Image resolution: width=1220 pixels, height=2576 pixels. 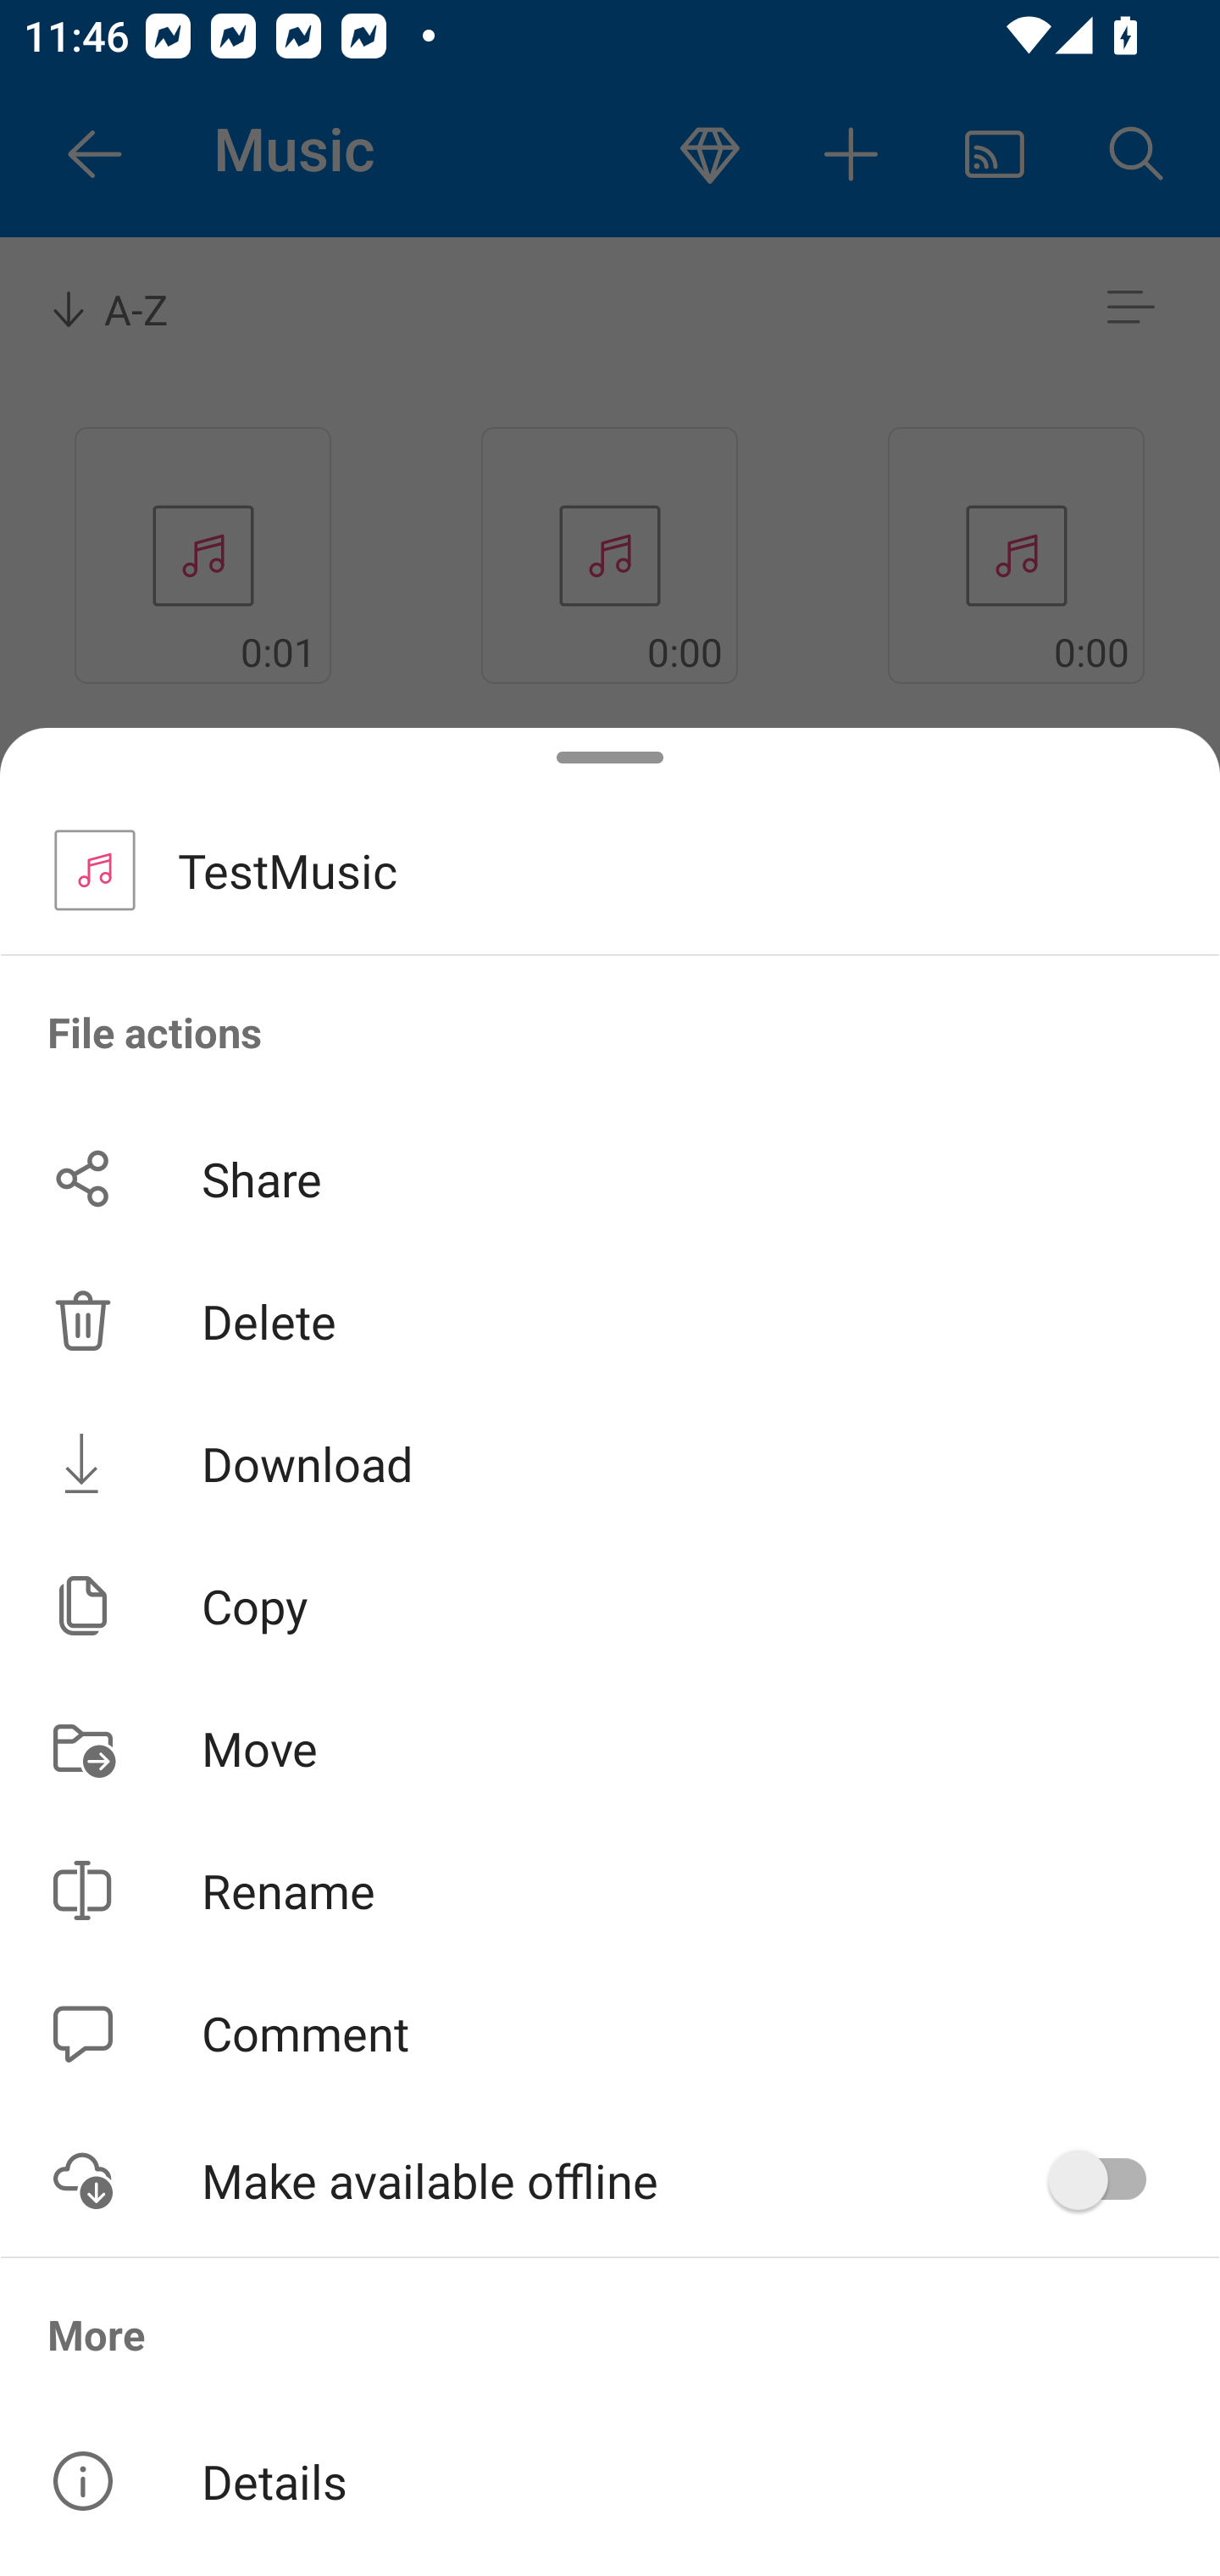 What do you see at coordinates (610, 2034) in the screenshot?
I see `Comment button Comment` at bounding box center [610, 2034].